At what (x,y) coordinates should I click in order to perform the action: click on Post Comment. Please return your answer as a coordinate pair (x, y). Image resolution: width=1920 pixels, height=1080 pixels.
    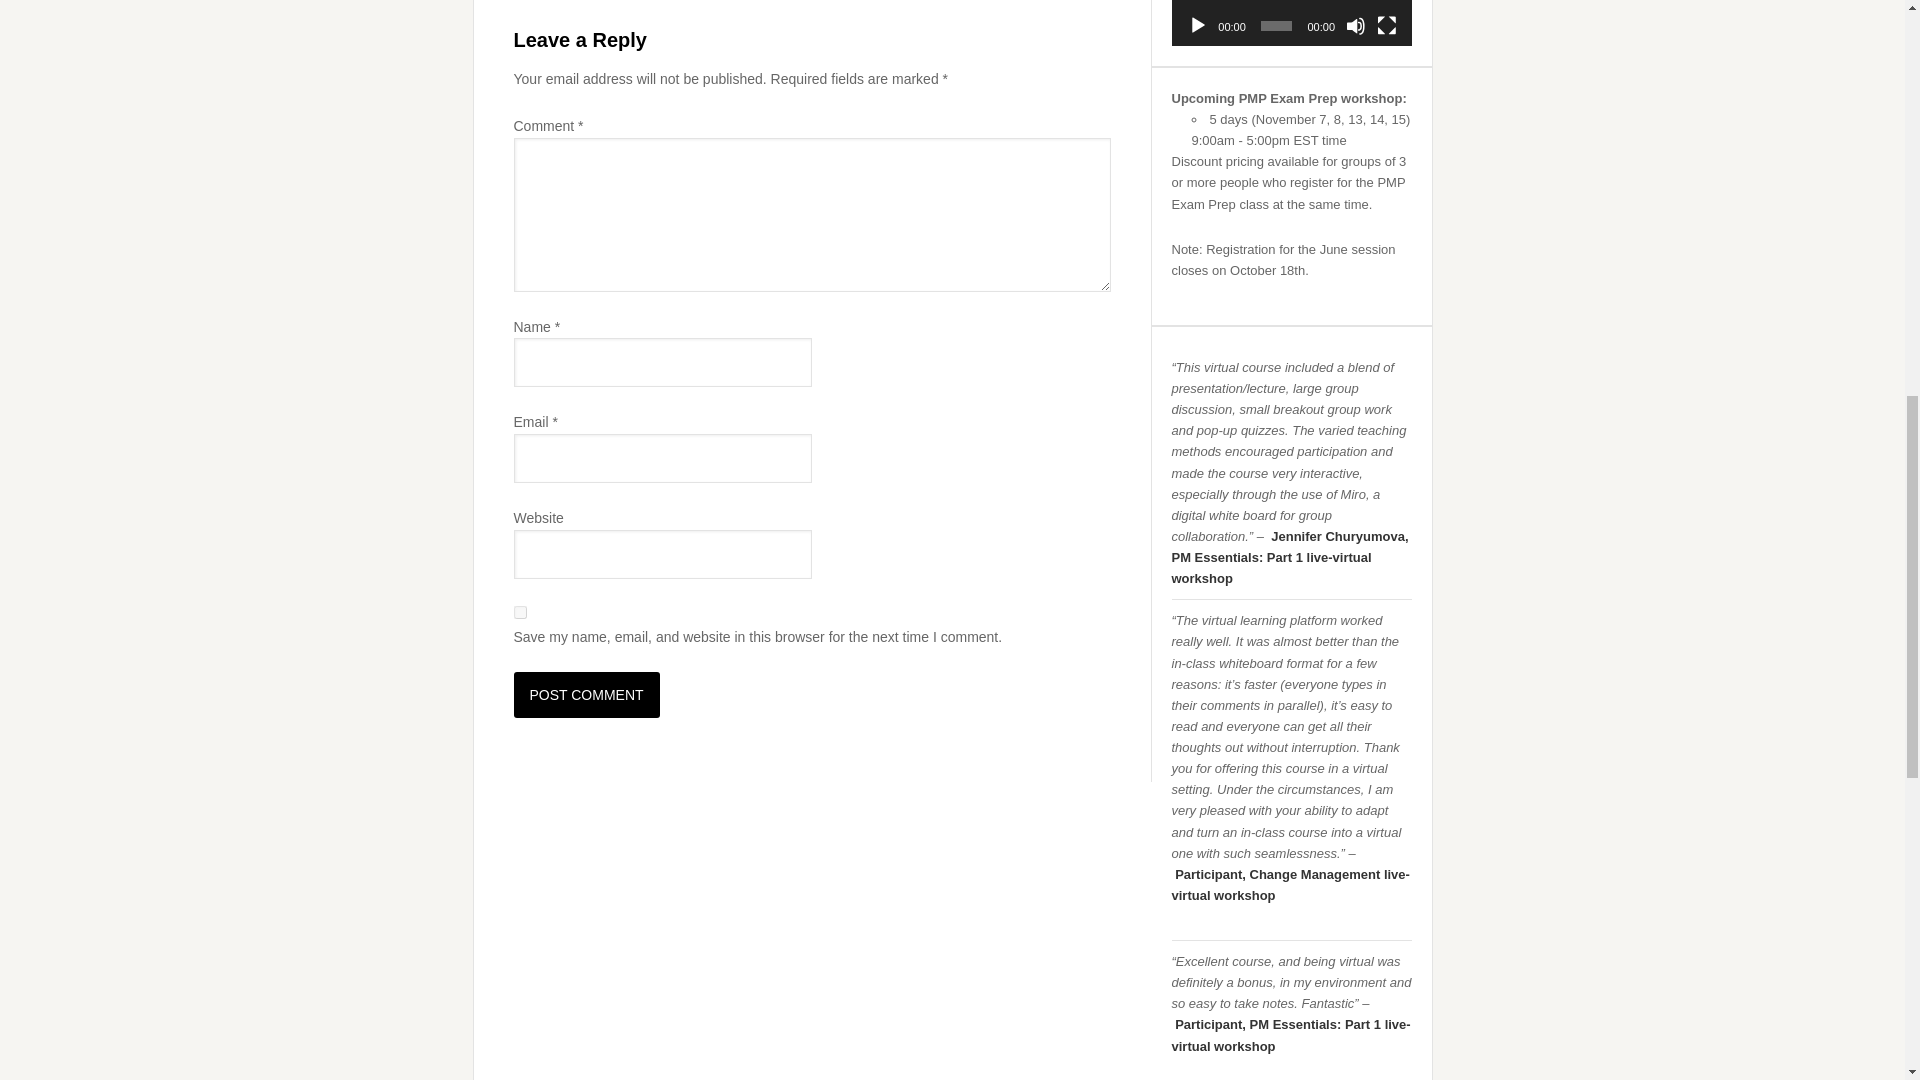
    Looking at the image, I should click on (587, 694).